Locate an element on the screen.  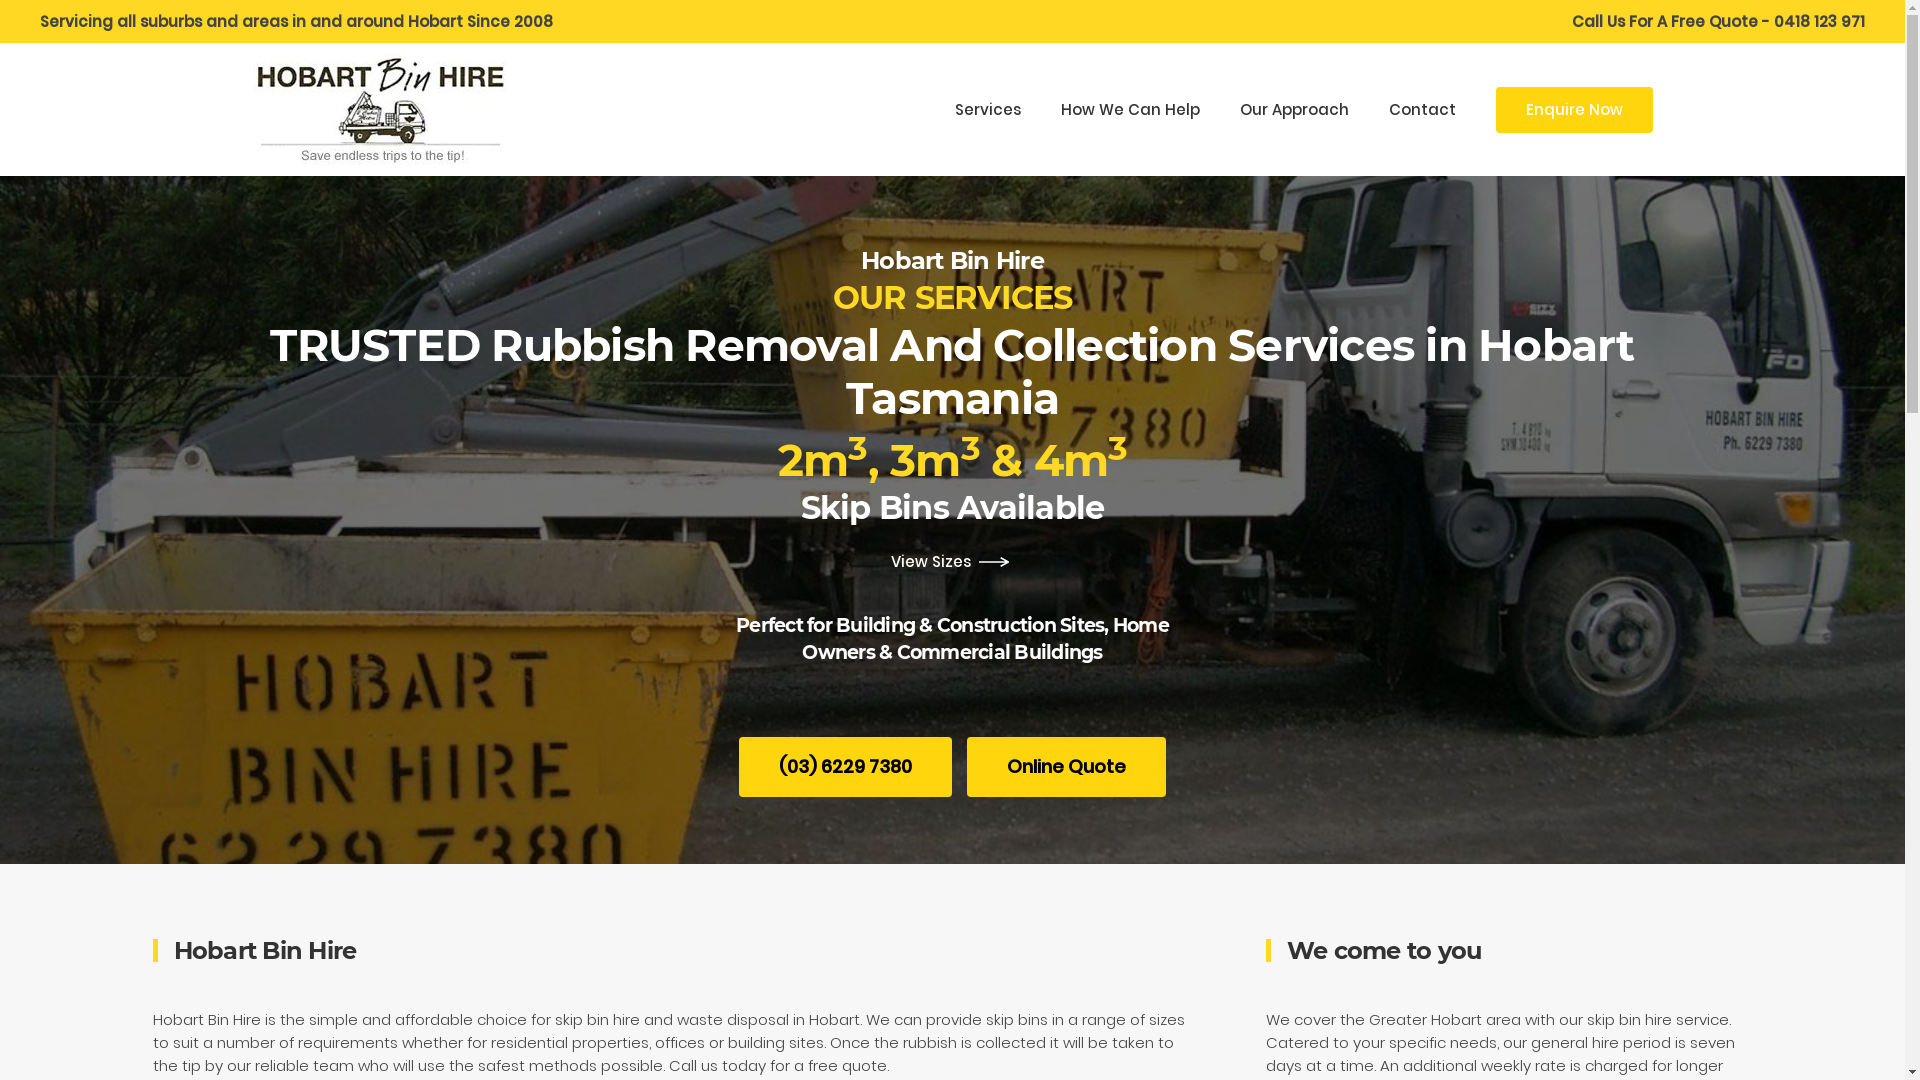
Enquire Now is located at coordinates (1574, 110).